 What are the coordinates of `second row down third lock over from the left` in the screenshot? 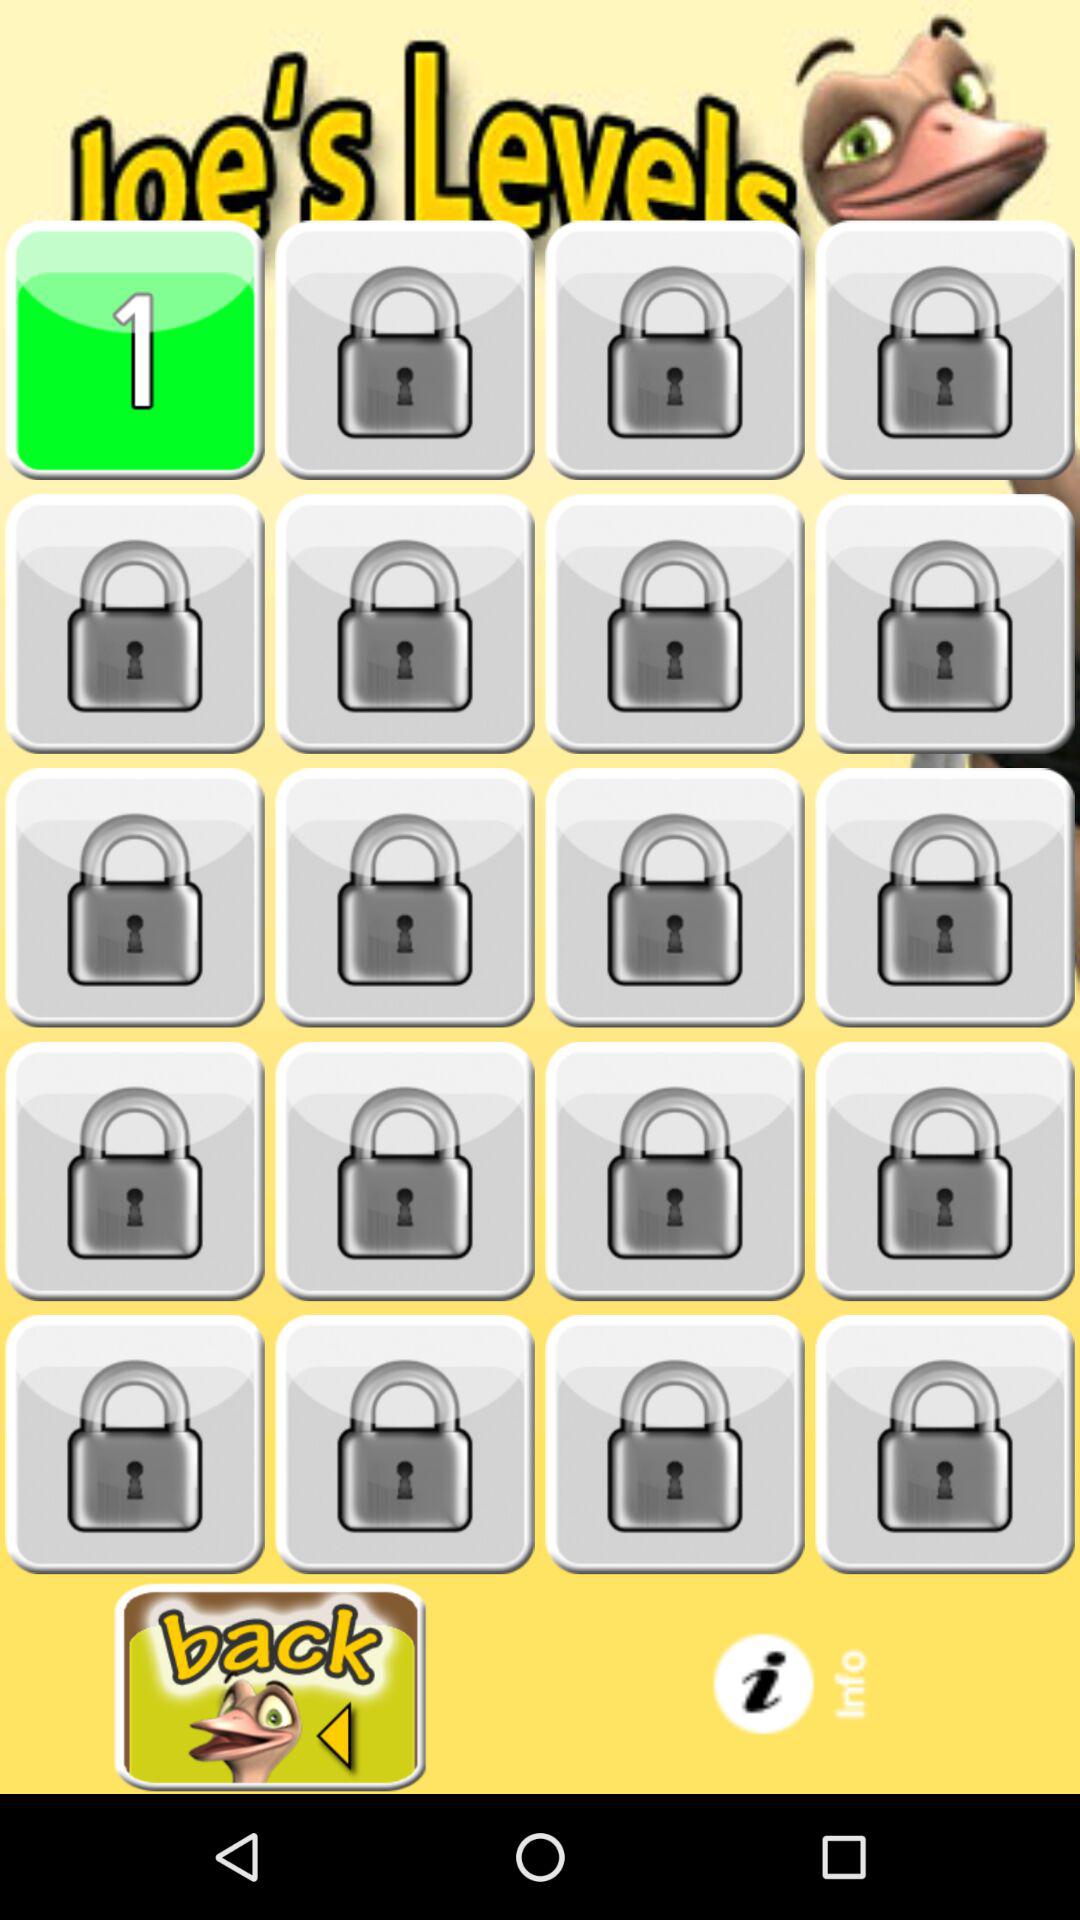 It's located at (675, 624).